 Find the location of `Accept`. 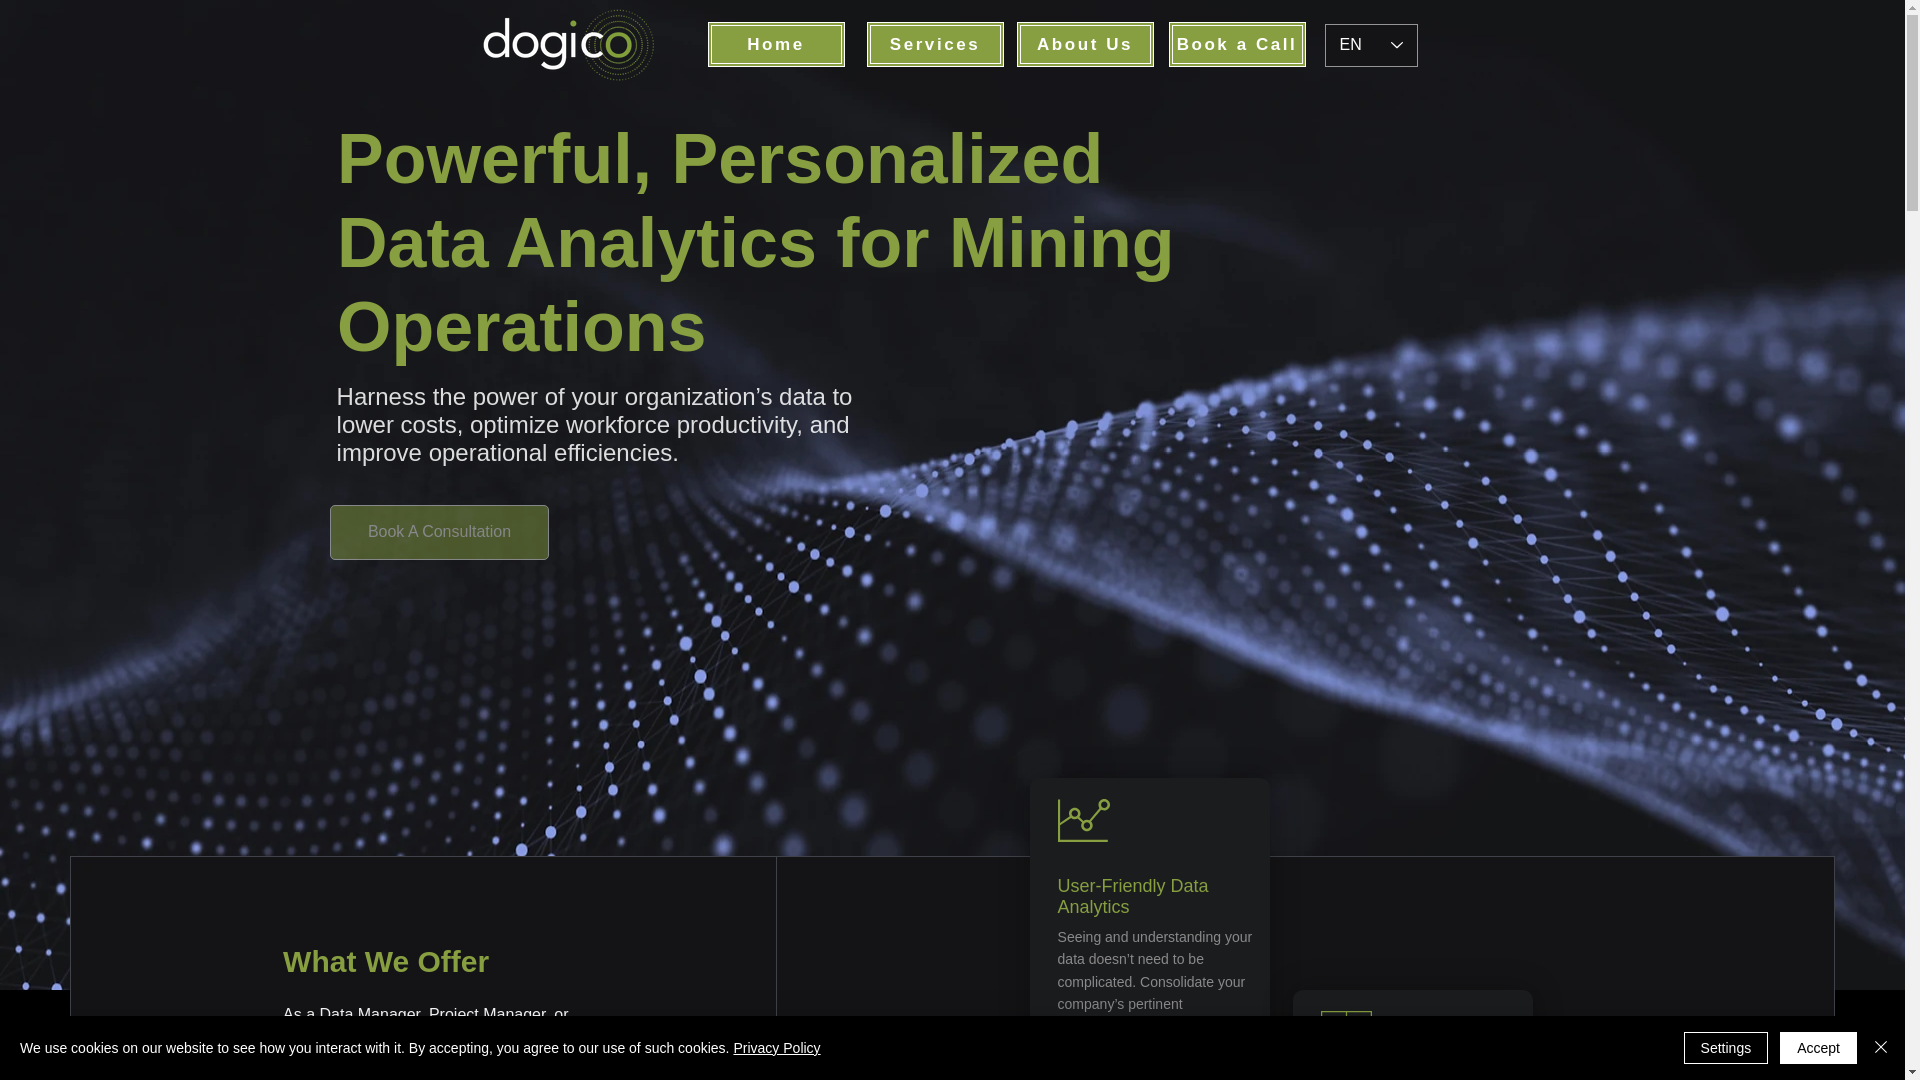

Accept is located at coordinates (1818, 1048).